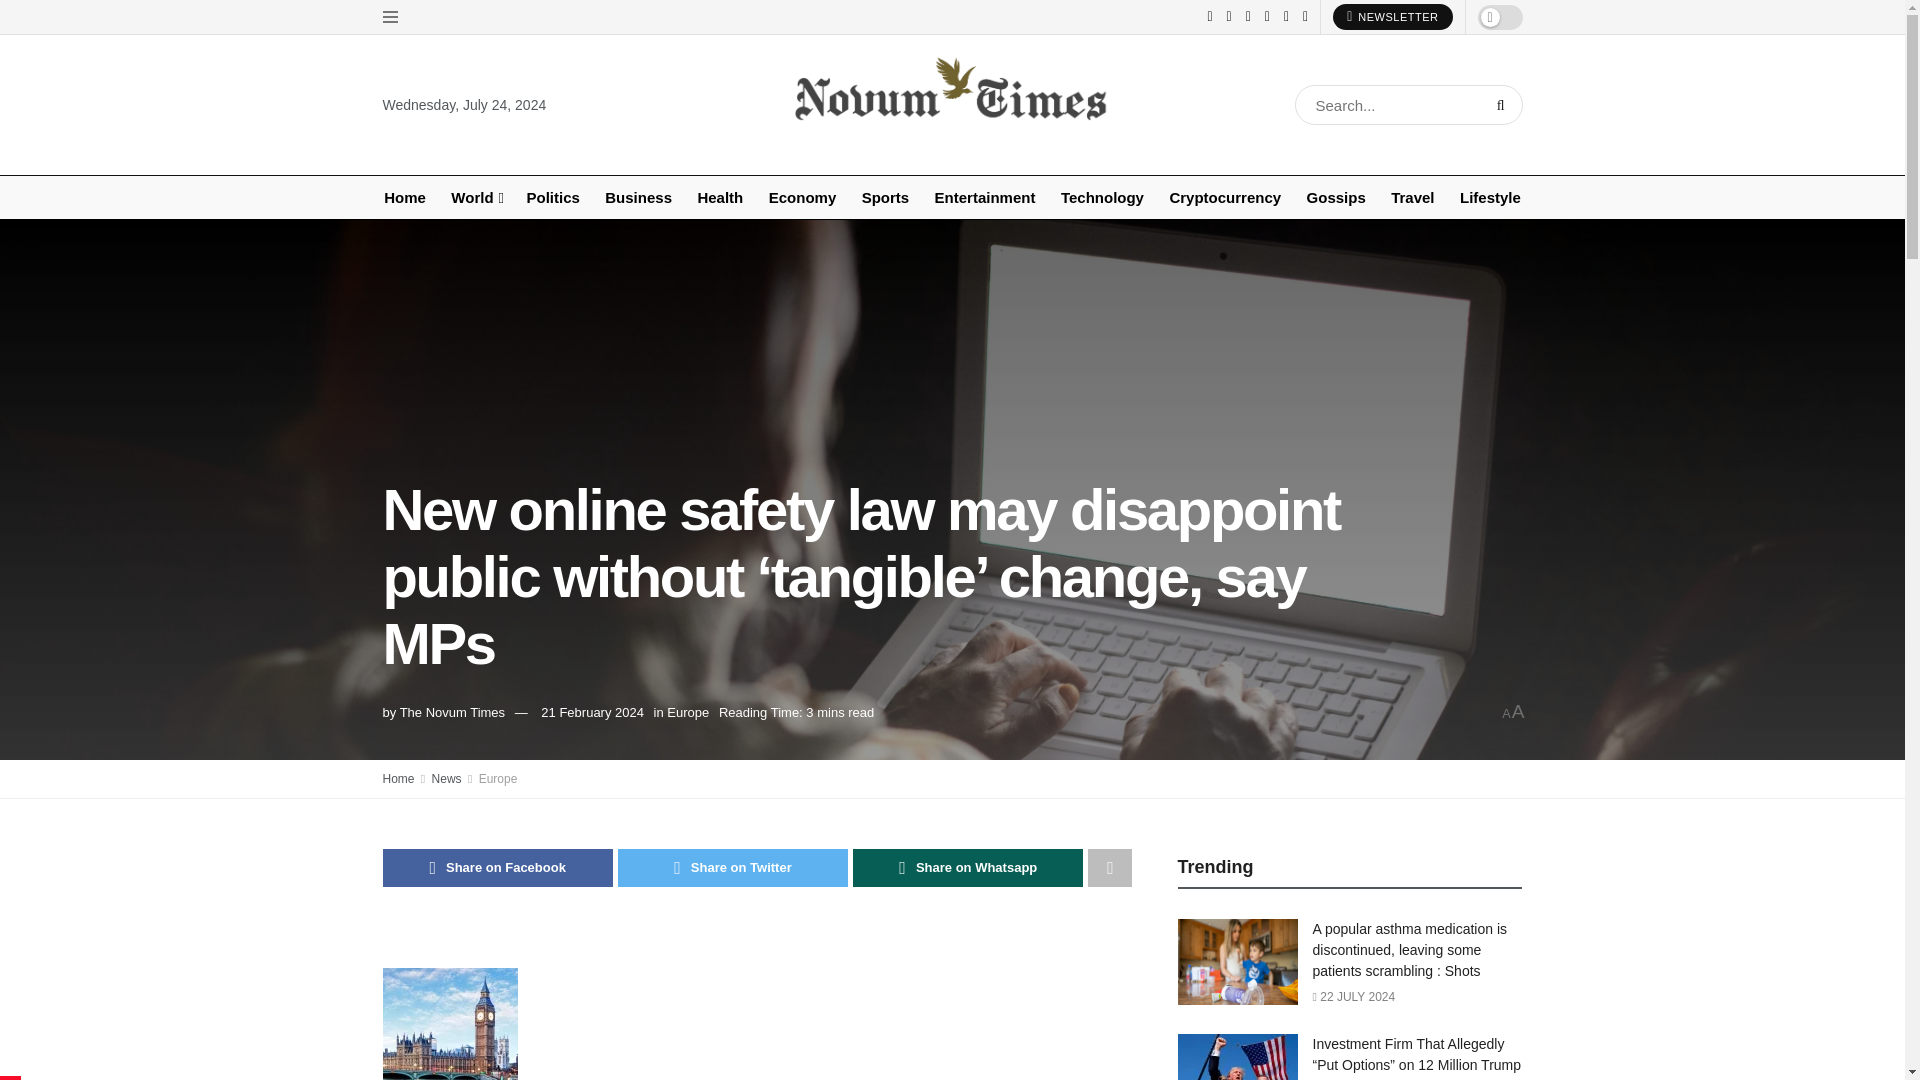 The image size is (1920, 1080). Describe the element at coordinates (720, 198) in the screenshot. I see `Health` at that location.